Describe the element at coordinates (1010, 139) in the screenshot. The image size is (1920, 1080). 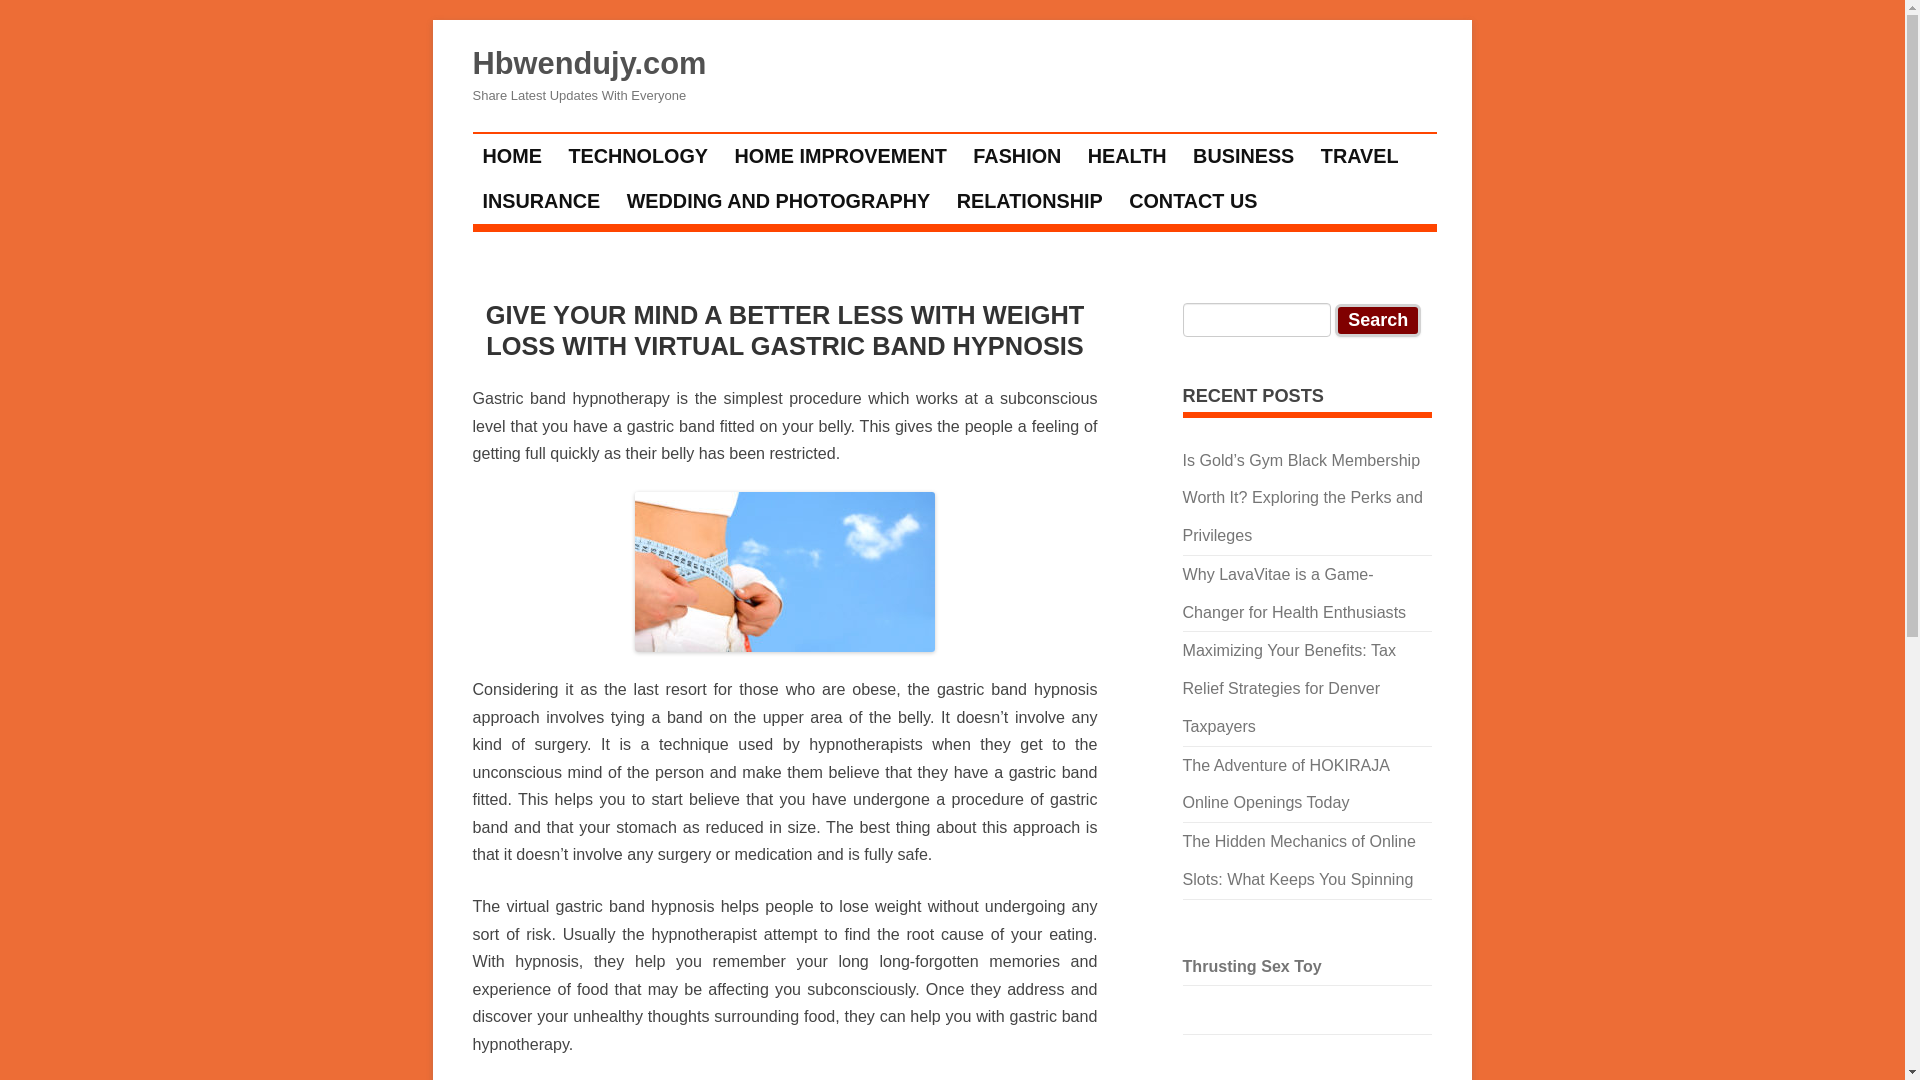
I see `Skip to content` at that location.